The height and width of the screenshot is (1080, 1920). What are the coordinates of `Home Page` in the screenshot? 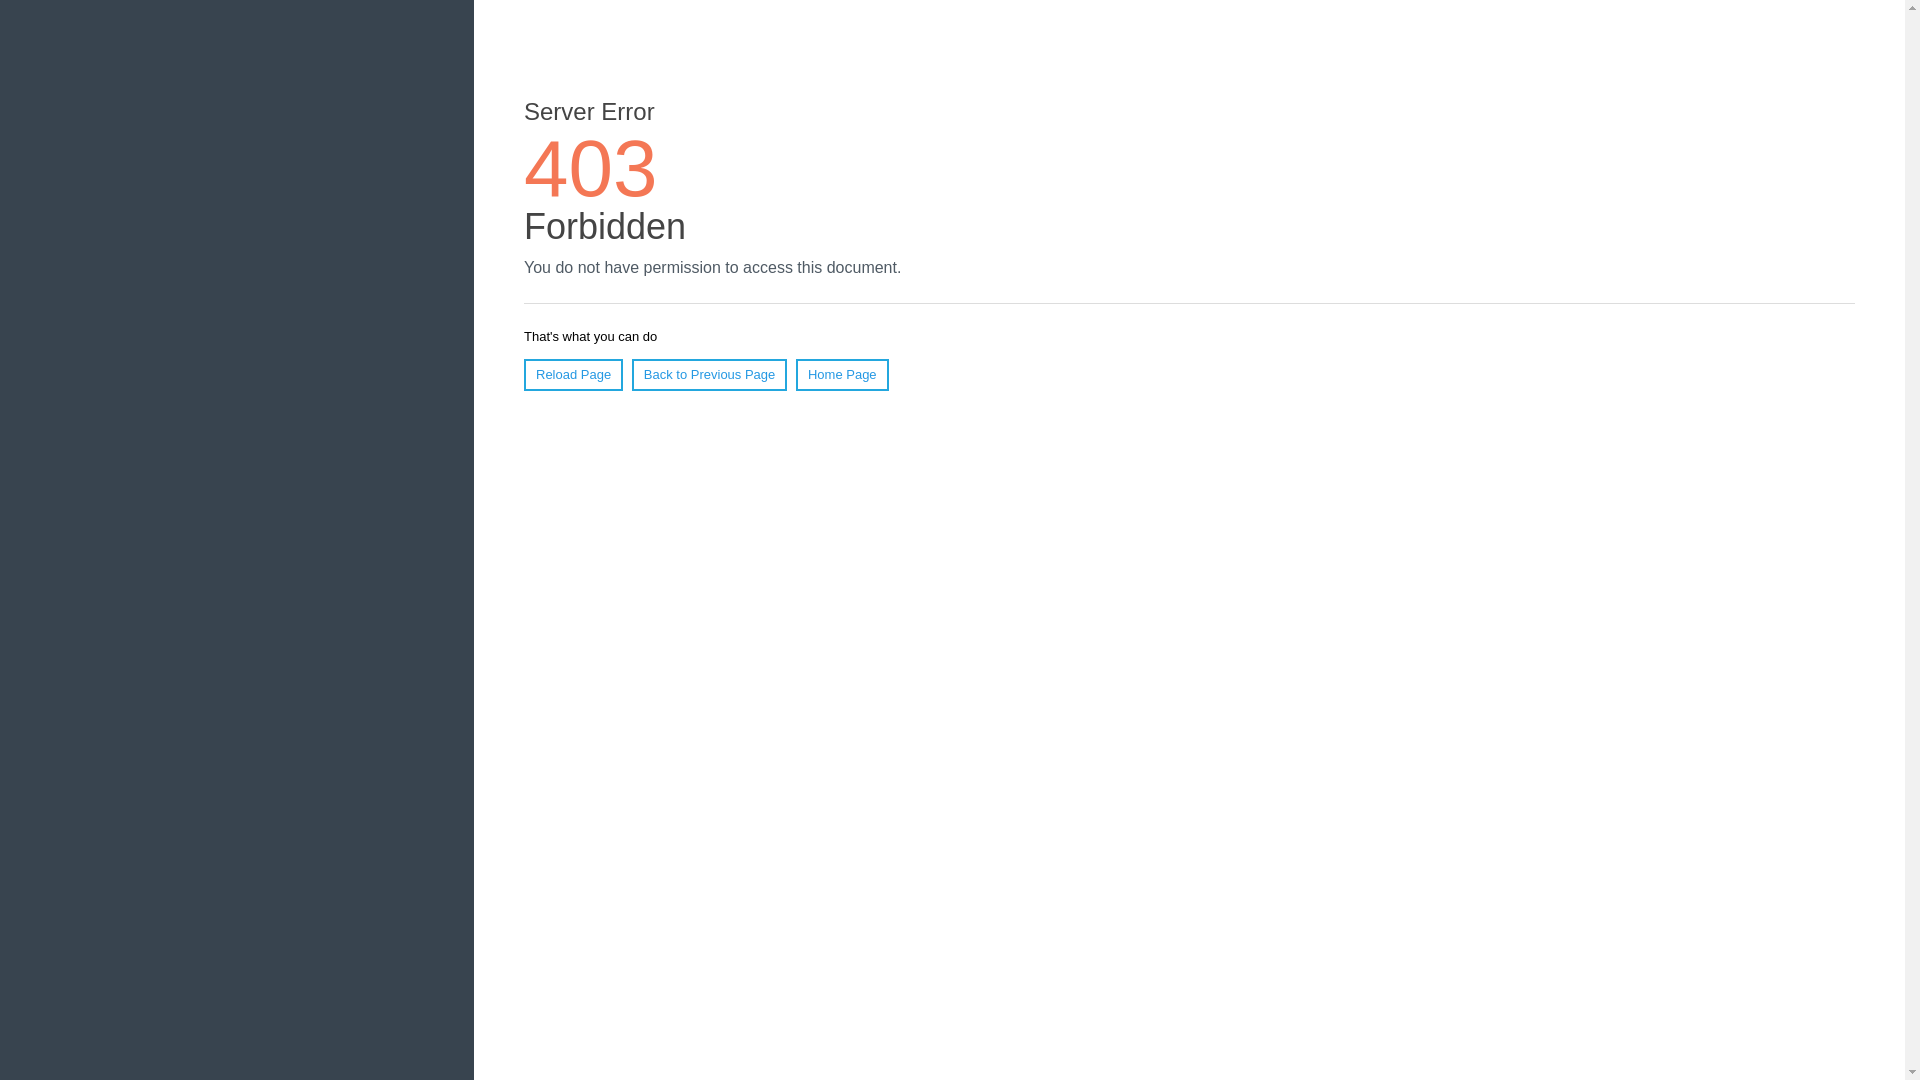 It's located at (842, 374).